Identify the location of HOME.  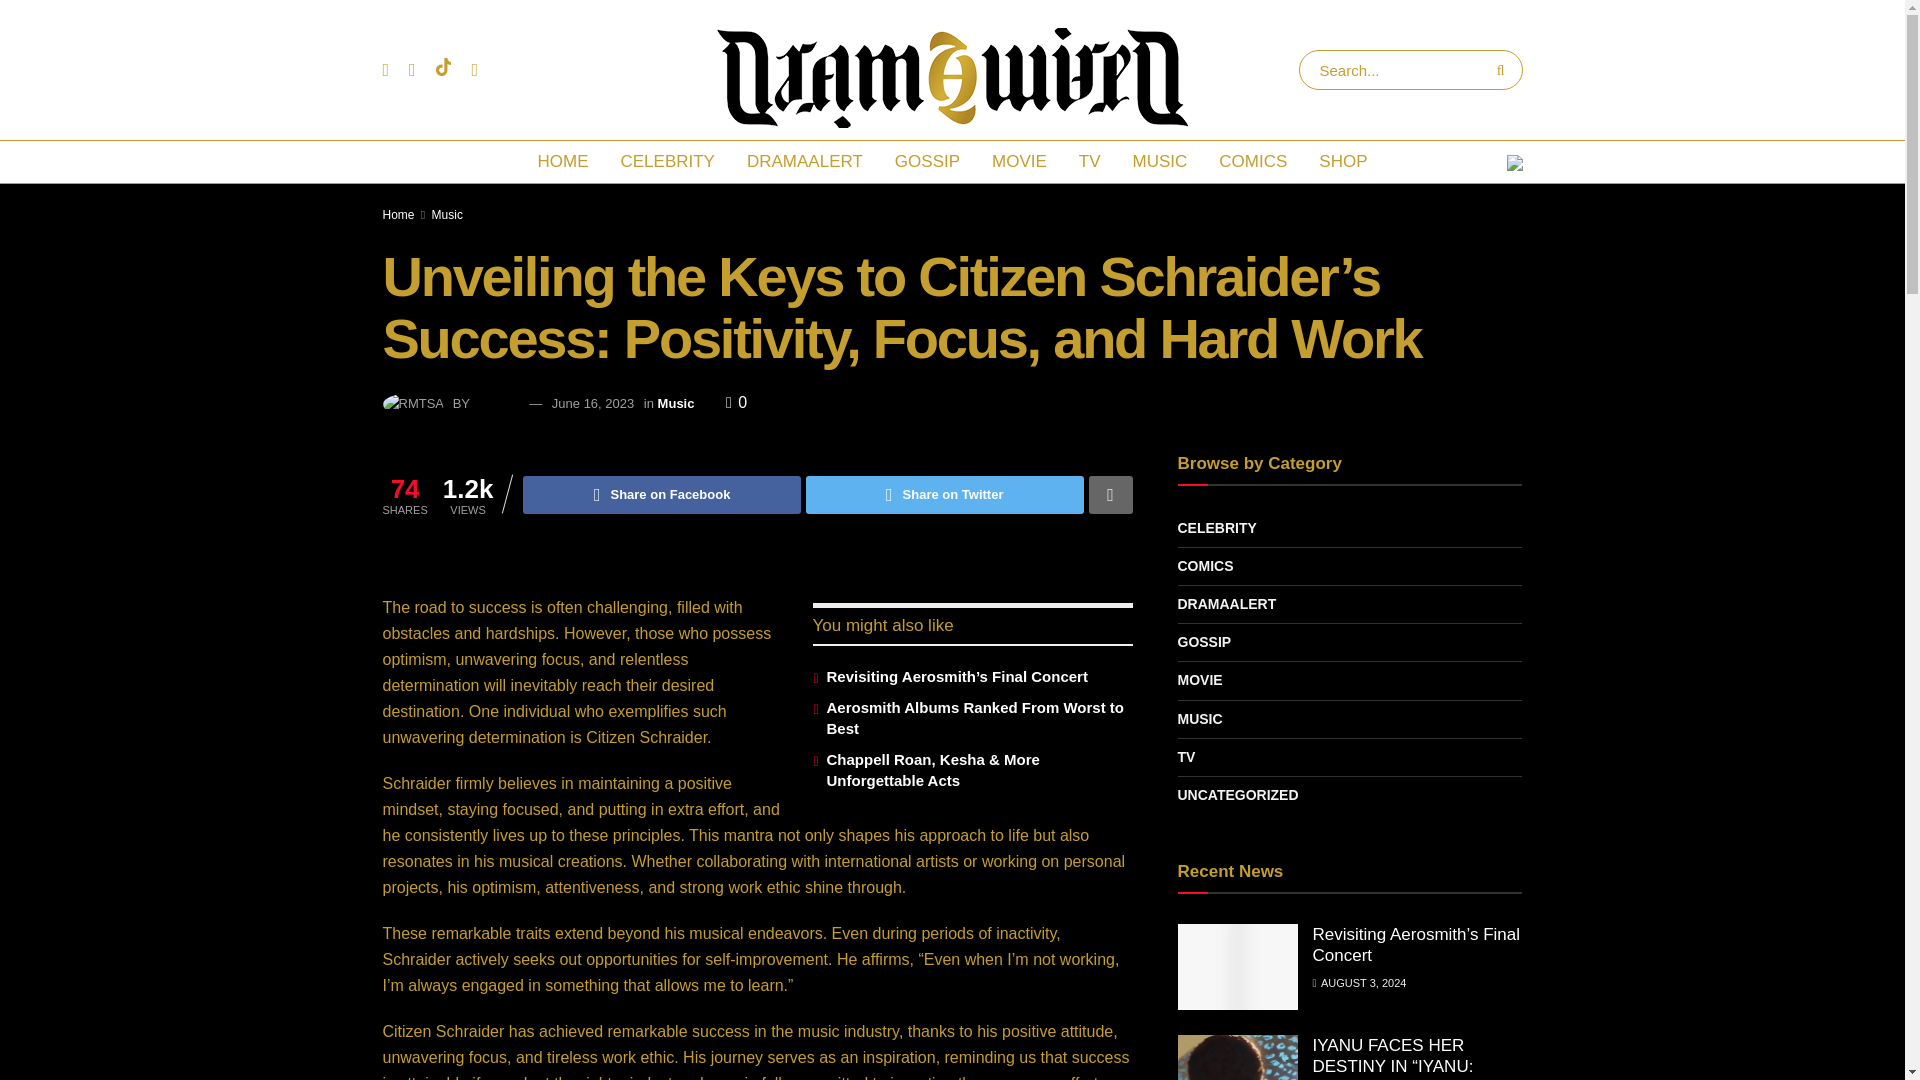
(562, 162).